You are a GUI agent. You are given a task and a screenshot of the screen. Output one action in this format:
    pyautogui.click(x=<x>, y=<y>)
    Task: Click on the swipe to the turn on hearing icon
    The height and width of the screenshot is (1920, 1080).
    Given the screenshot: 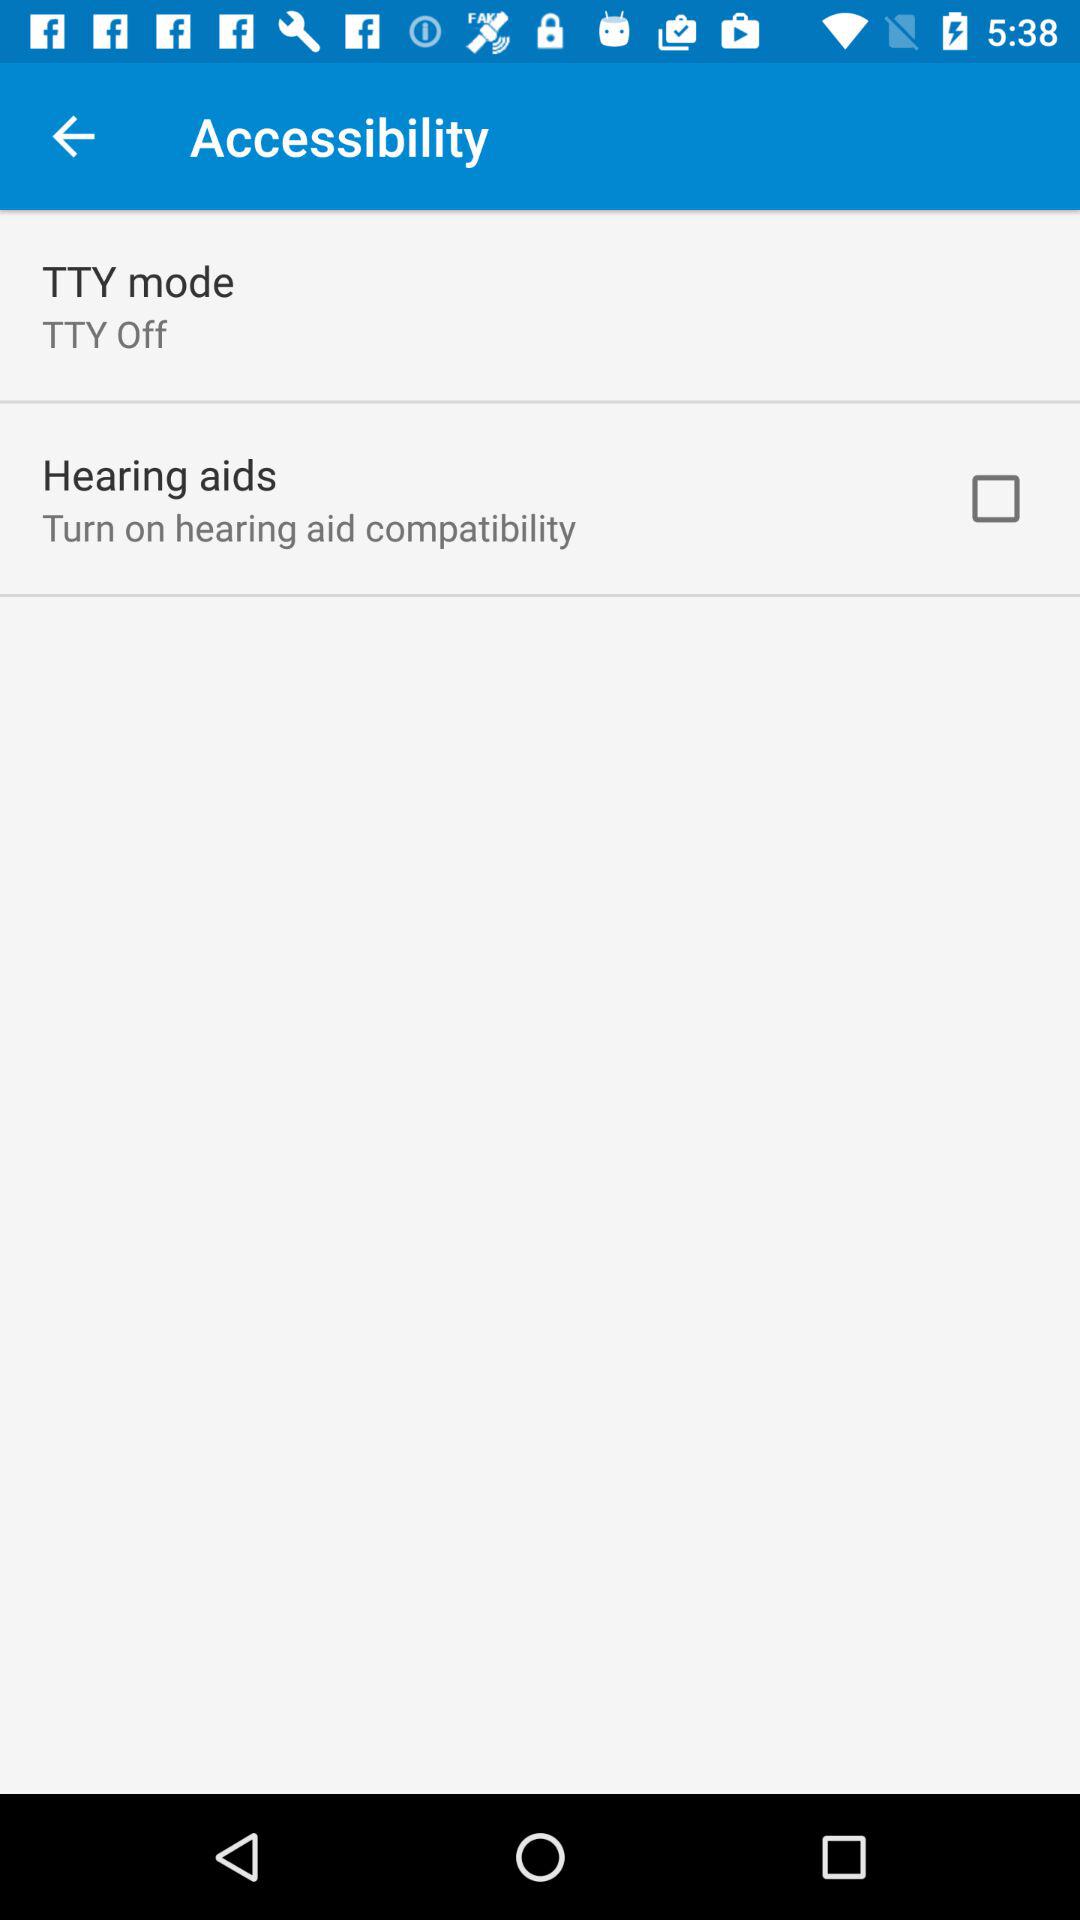 What is the action you would take?
    pyautogui.click(x=309, y=526)
    